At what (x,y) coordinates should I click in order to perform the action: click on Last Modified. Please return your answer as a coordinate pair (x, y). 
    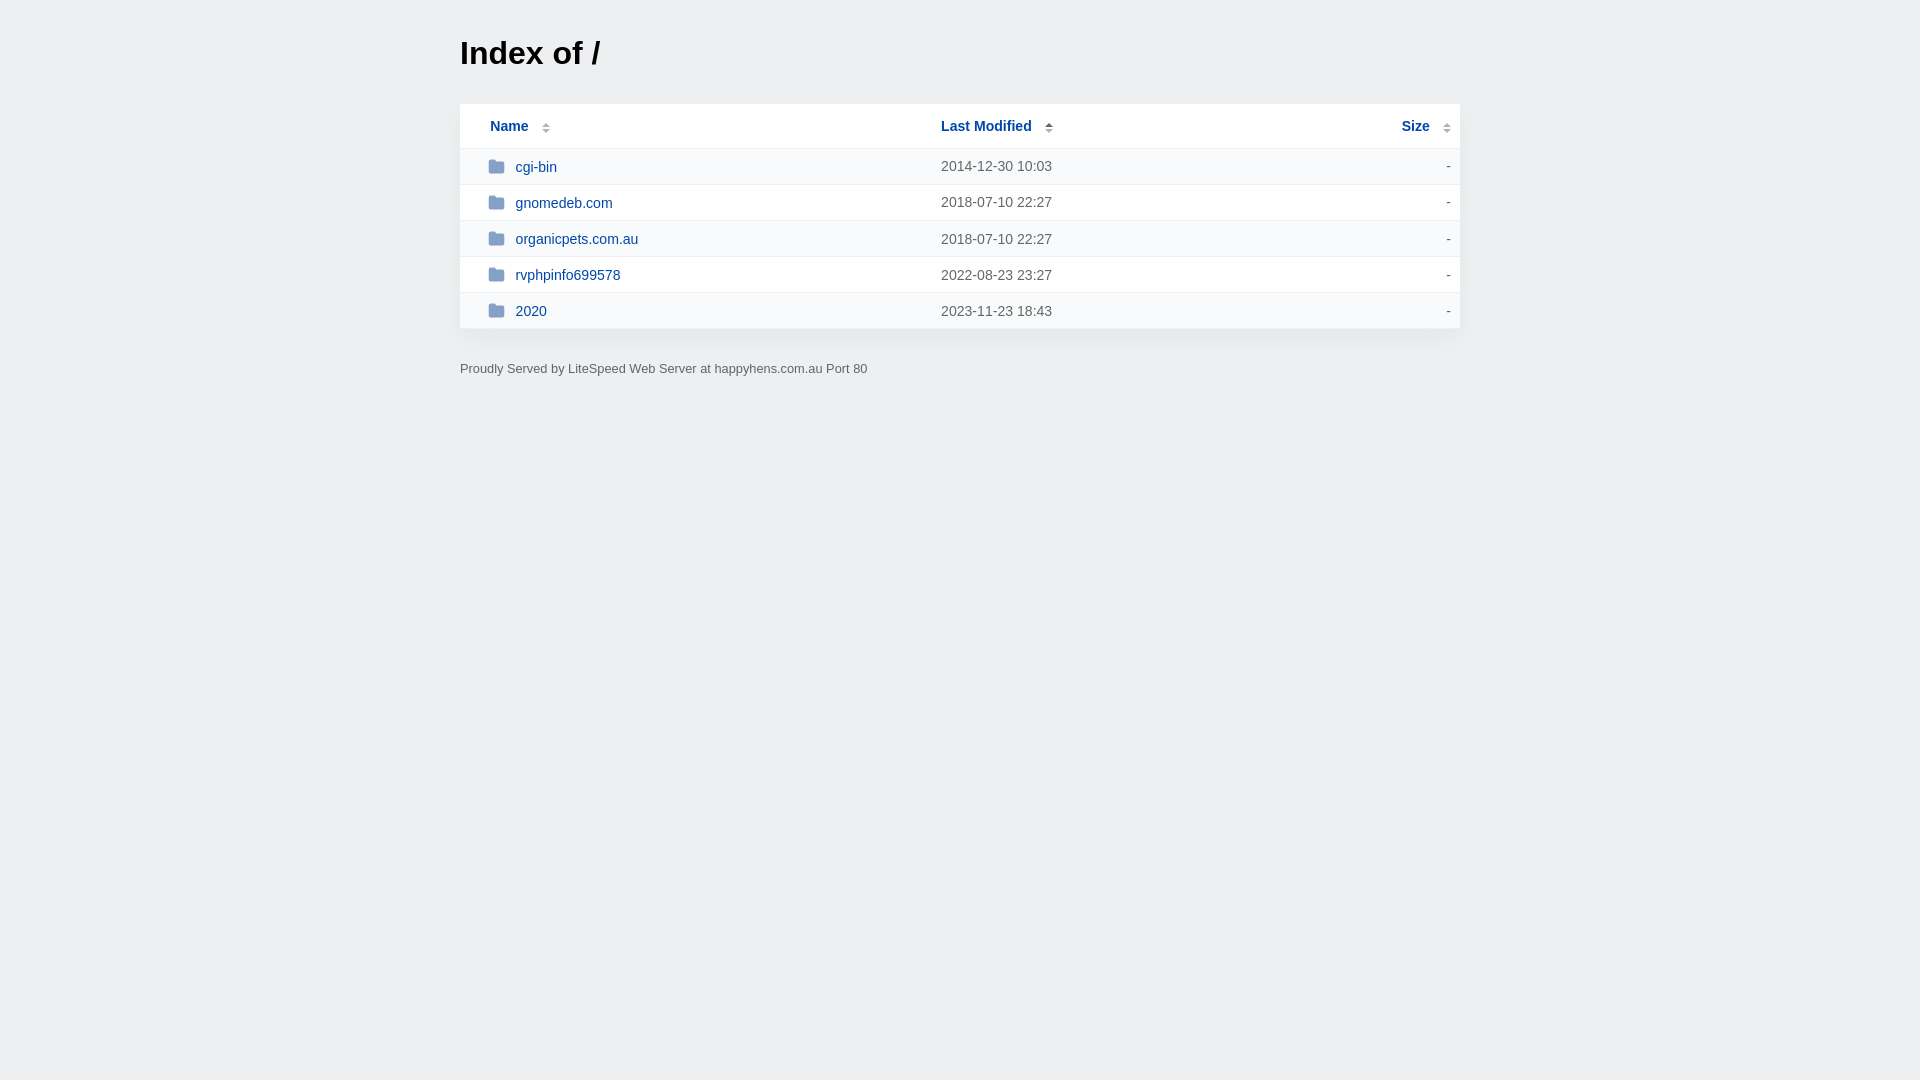
    Looking at the image, I should click on (997, 126).